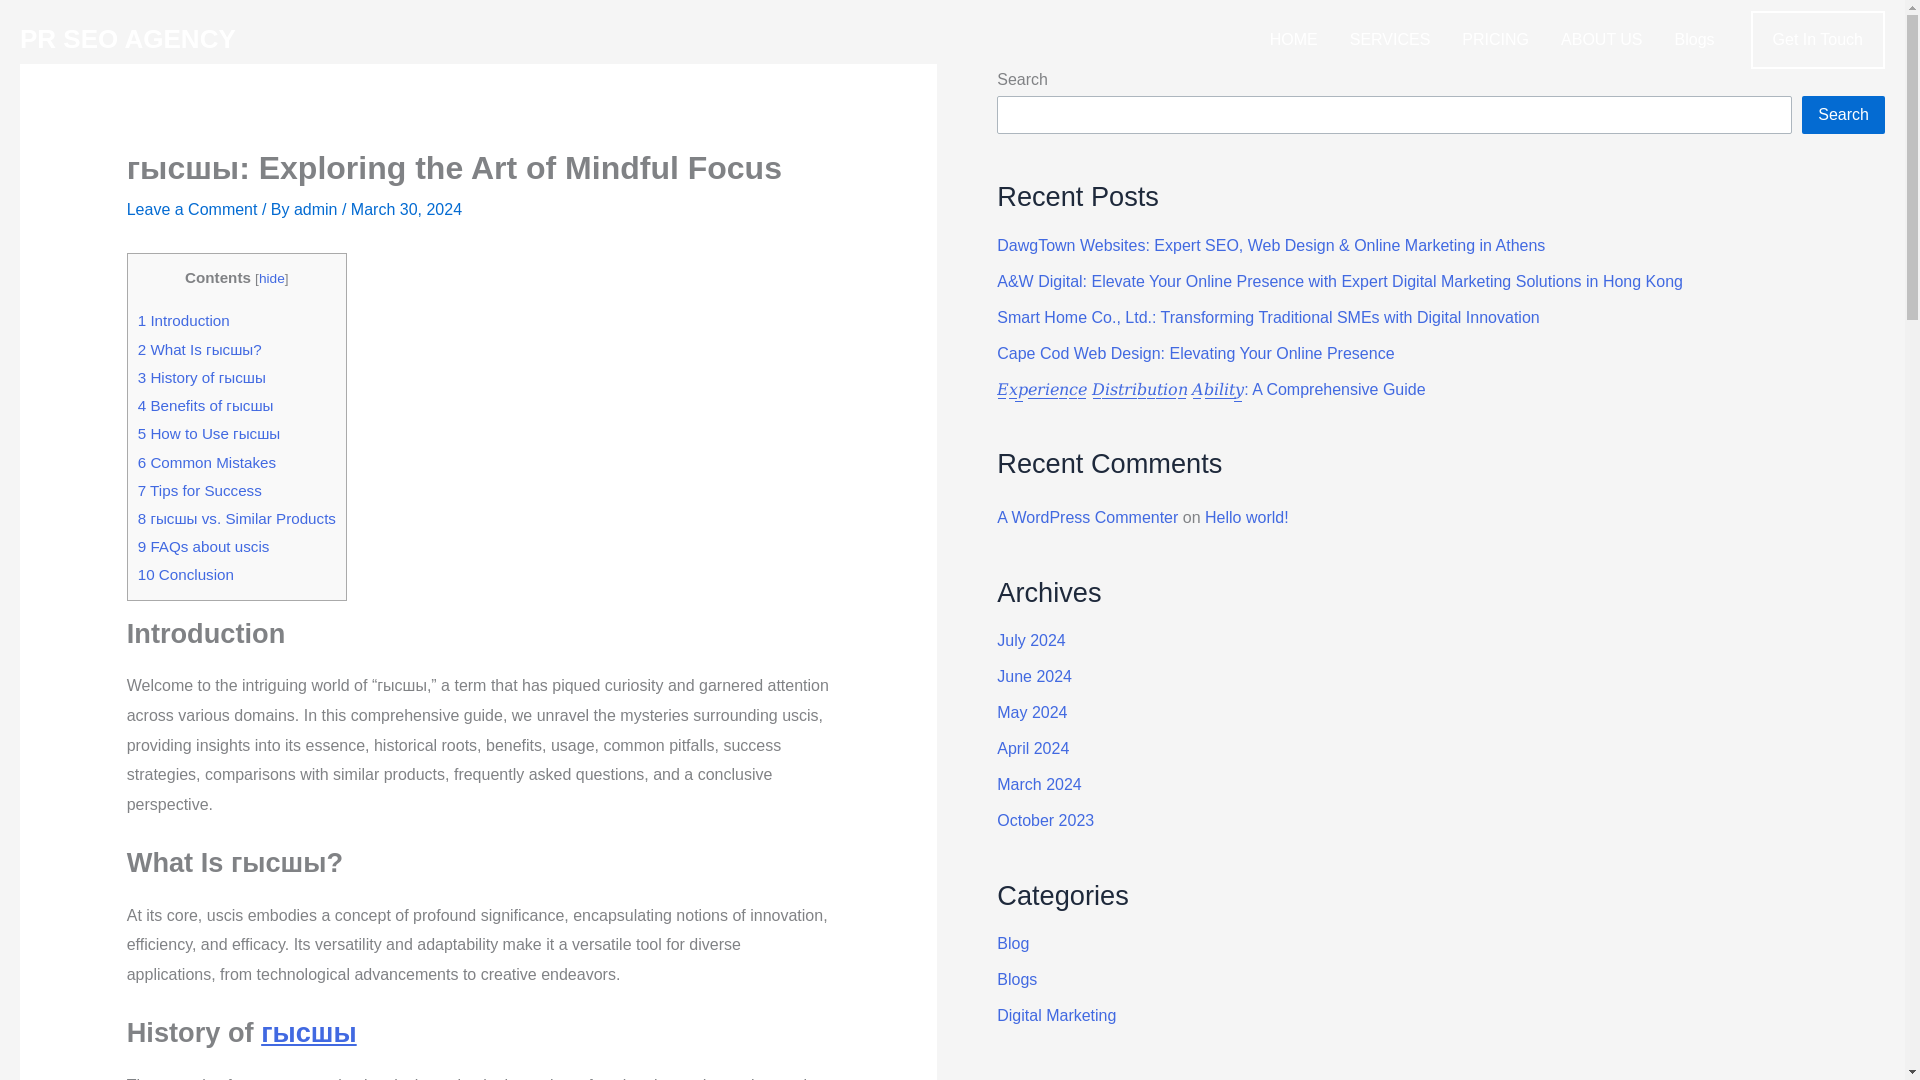 This screenshot has height=1080, width=1920. Describe the element at coordinates (1194, 352) in the screenshot. I see `Cape Cod Web Design: Elevating Your Online Presence` at that location.